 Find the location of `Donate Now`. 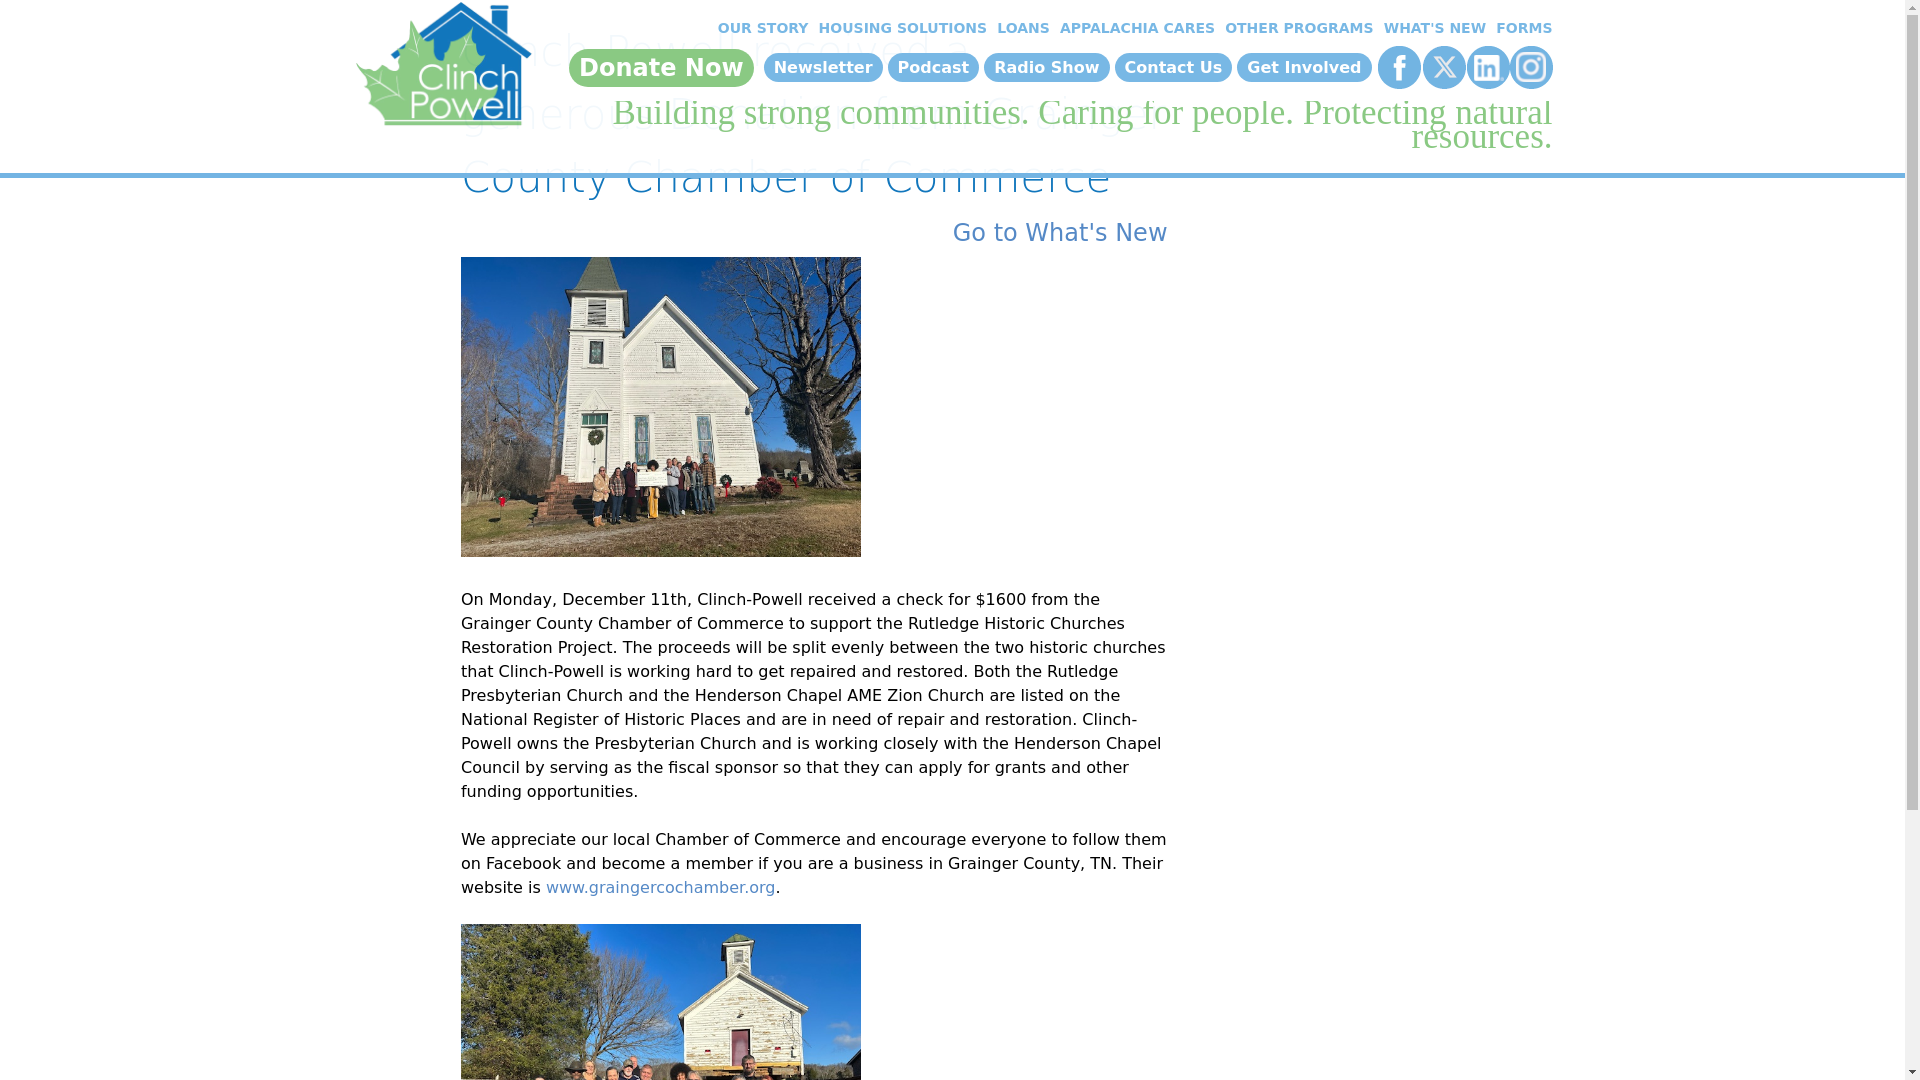

Donate Now is located at coordinates (661, 68).